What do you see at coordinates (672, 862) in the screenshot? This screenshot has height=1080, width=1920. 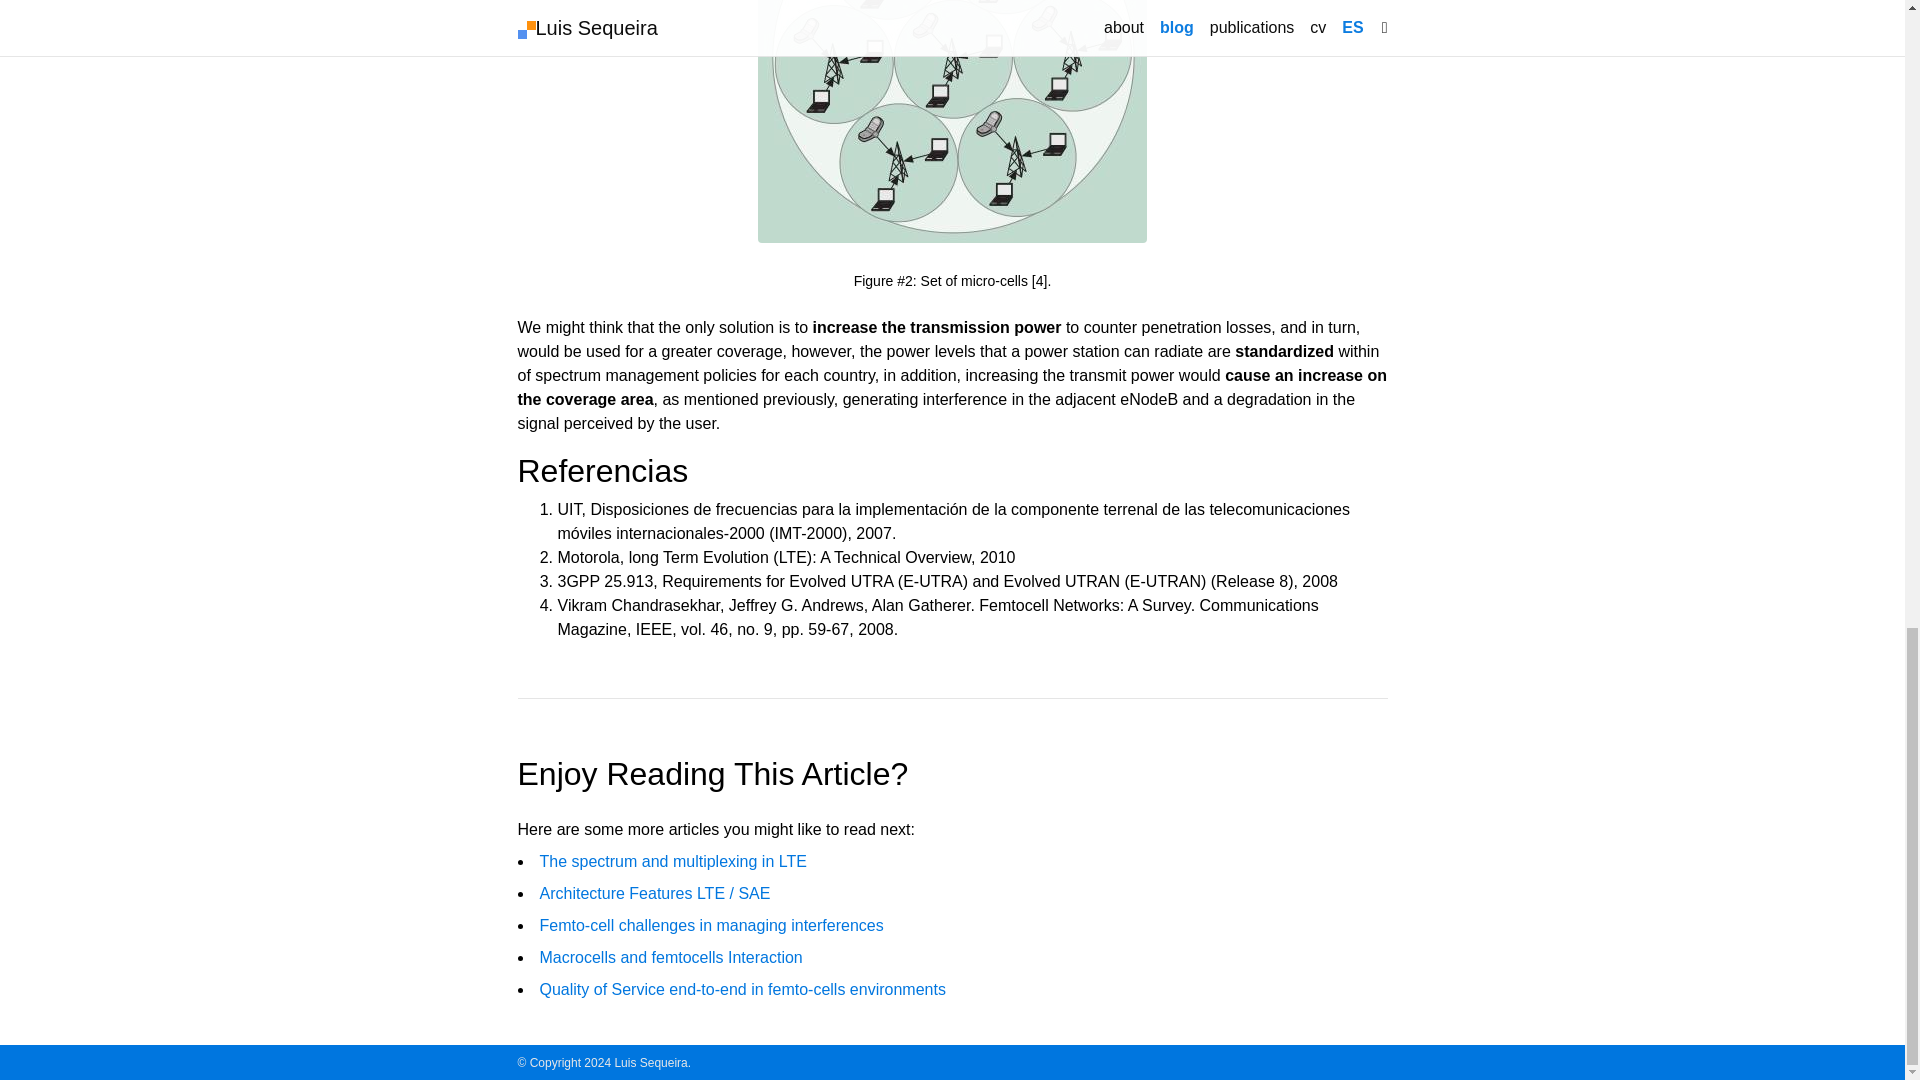 I see `The spectrum and multiplexing in LTE` at bounding box center [672, 862].